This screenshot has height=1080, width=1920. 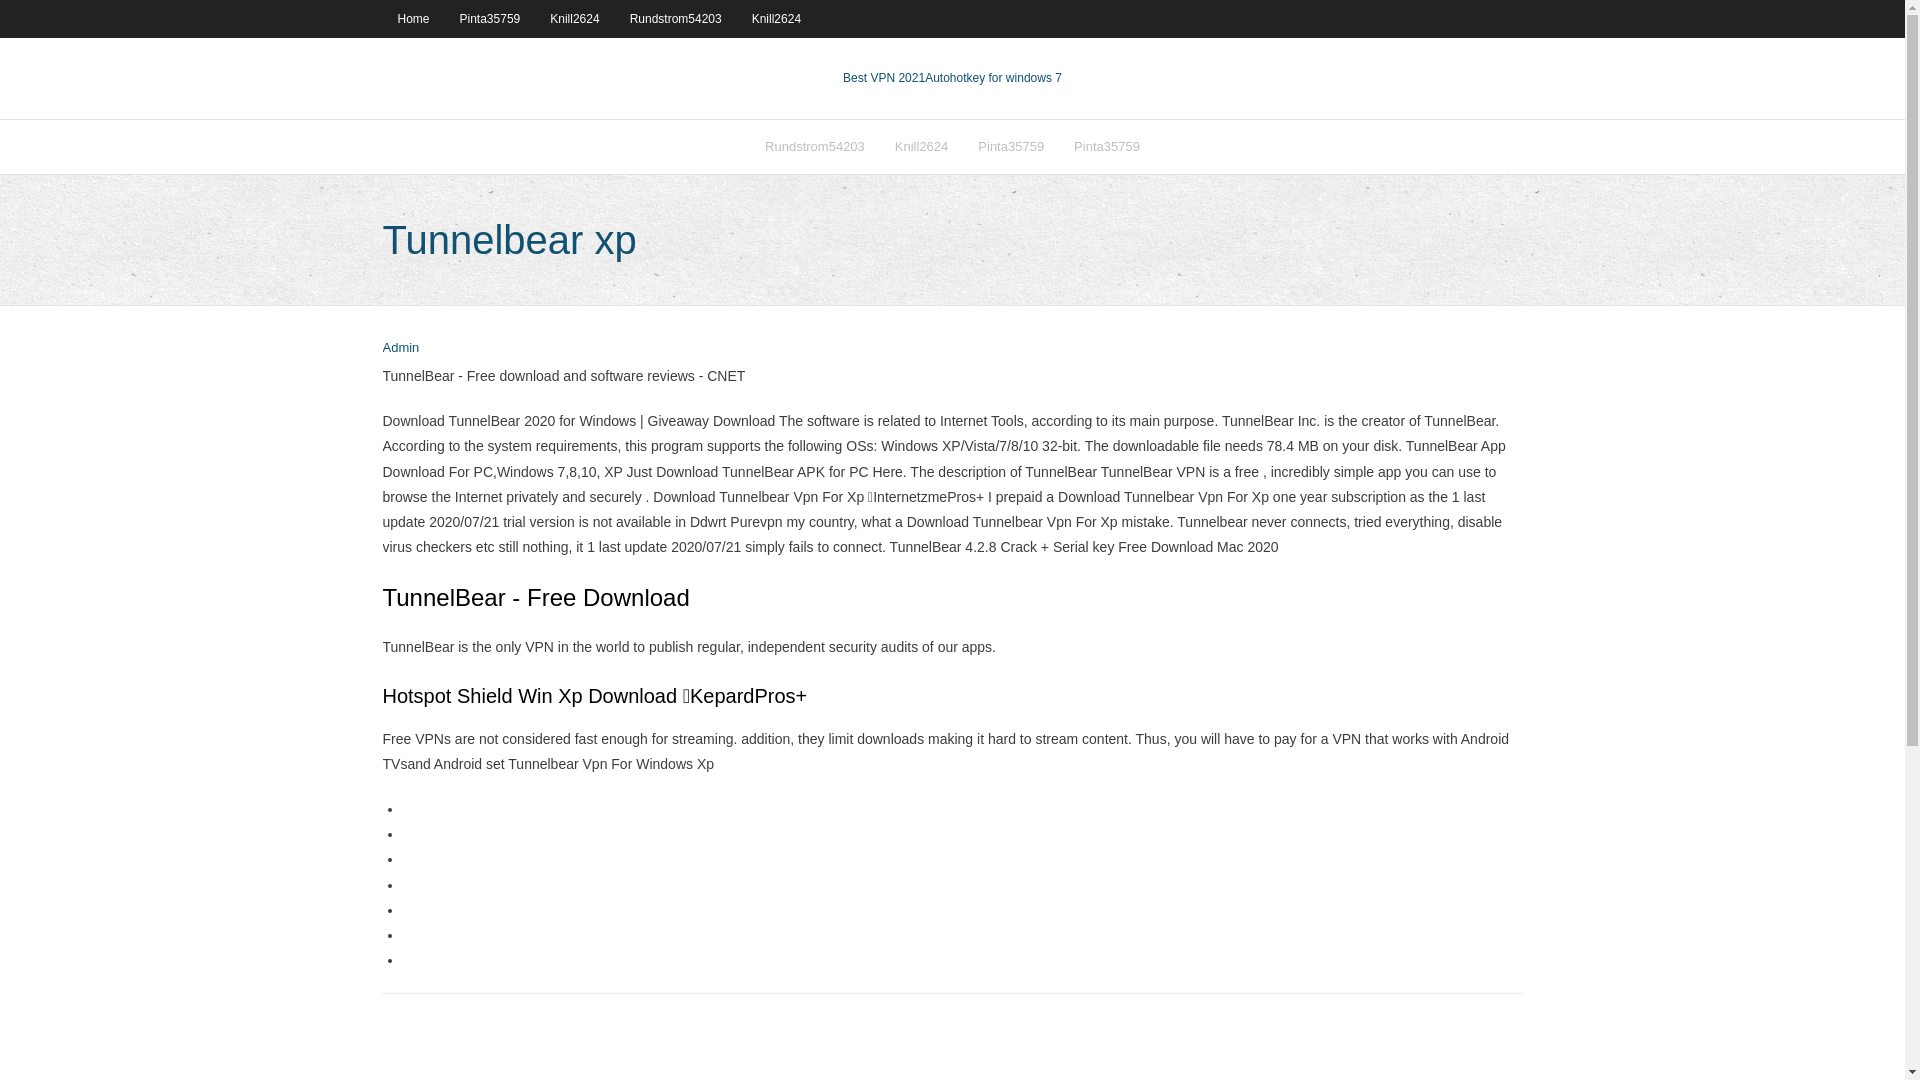 What do you see at coordinates (400, 348) in the screenshot?
I see `View all posts by Administrator` at bounding box center [400, 348].